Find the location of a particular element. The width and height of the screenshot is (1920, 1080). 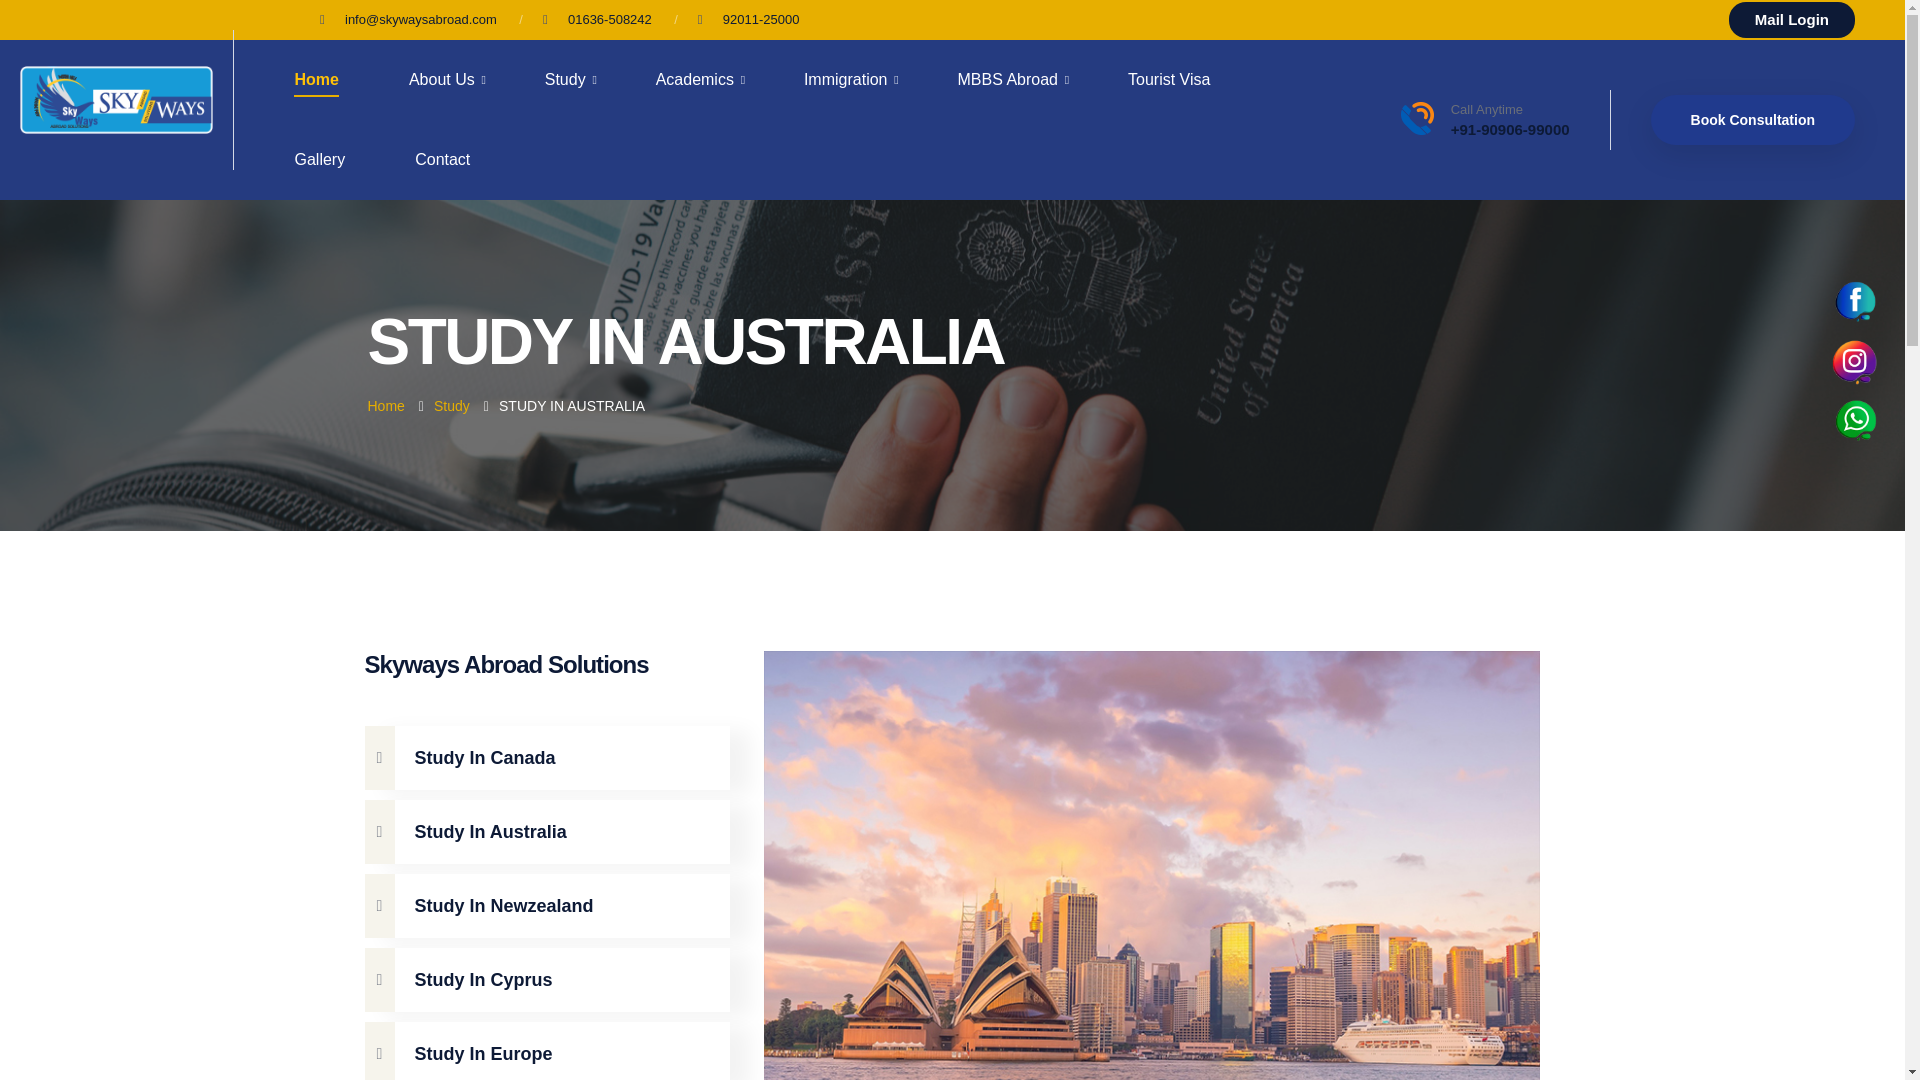

Tronis is located at coordinates (116, 98).